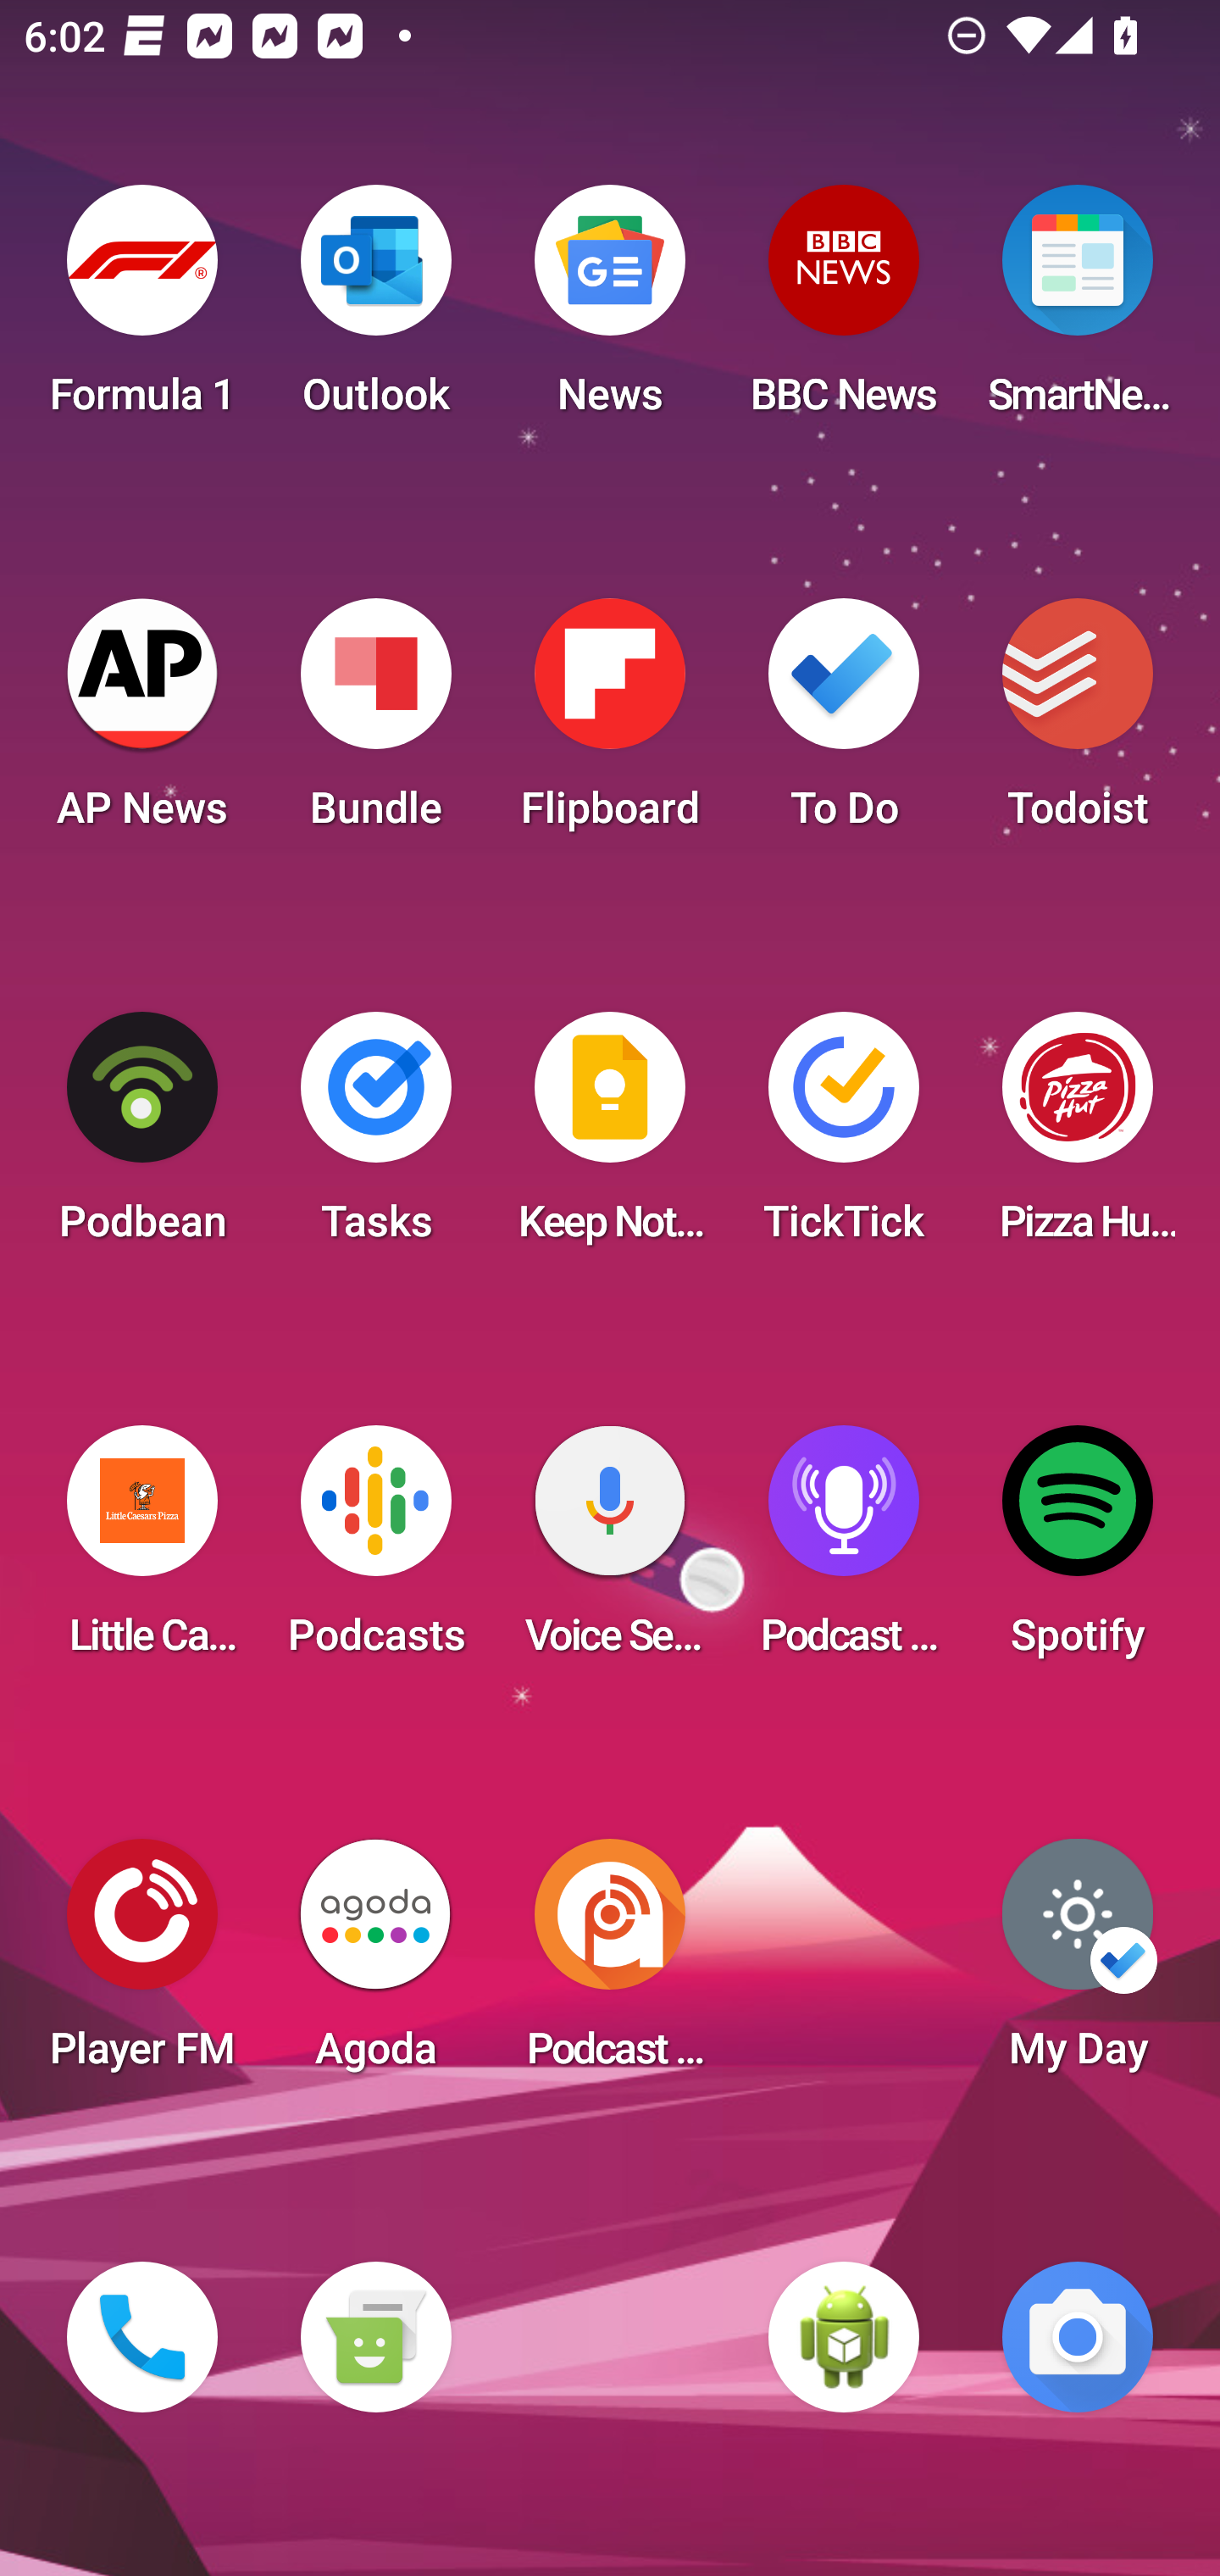 The image size is (1220, 2576). I want to click on Podbean, so click(142, 1137).